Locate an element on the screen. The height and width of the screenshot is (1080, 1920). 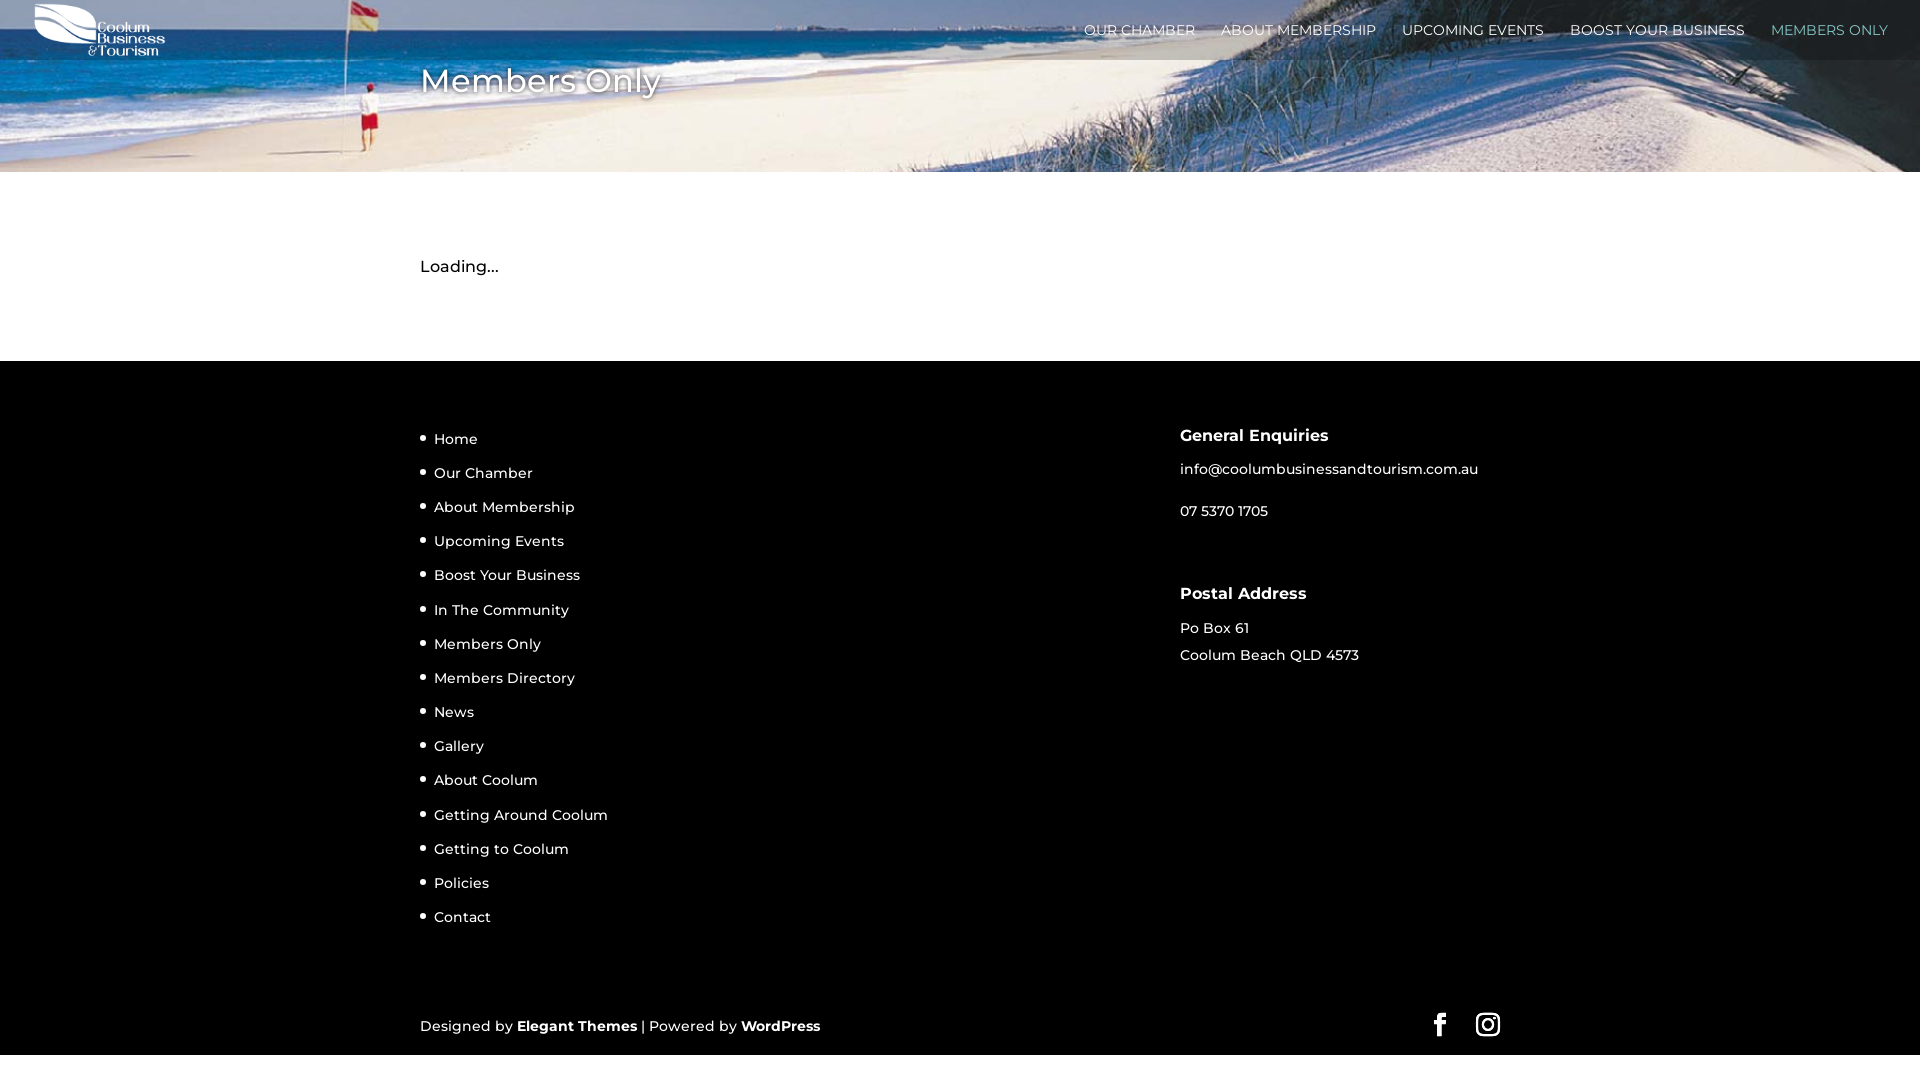
Getting Around Coolum is located at coordinates (521, 815).